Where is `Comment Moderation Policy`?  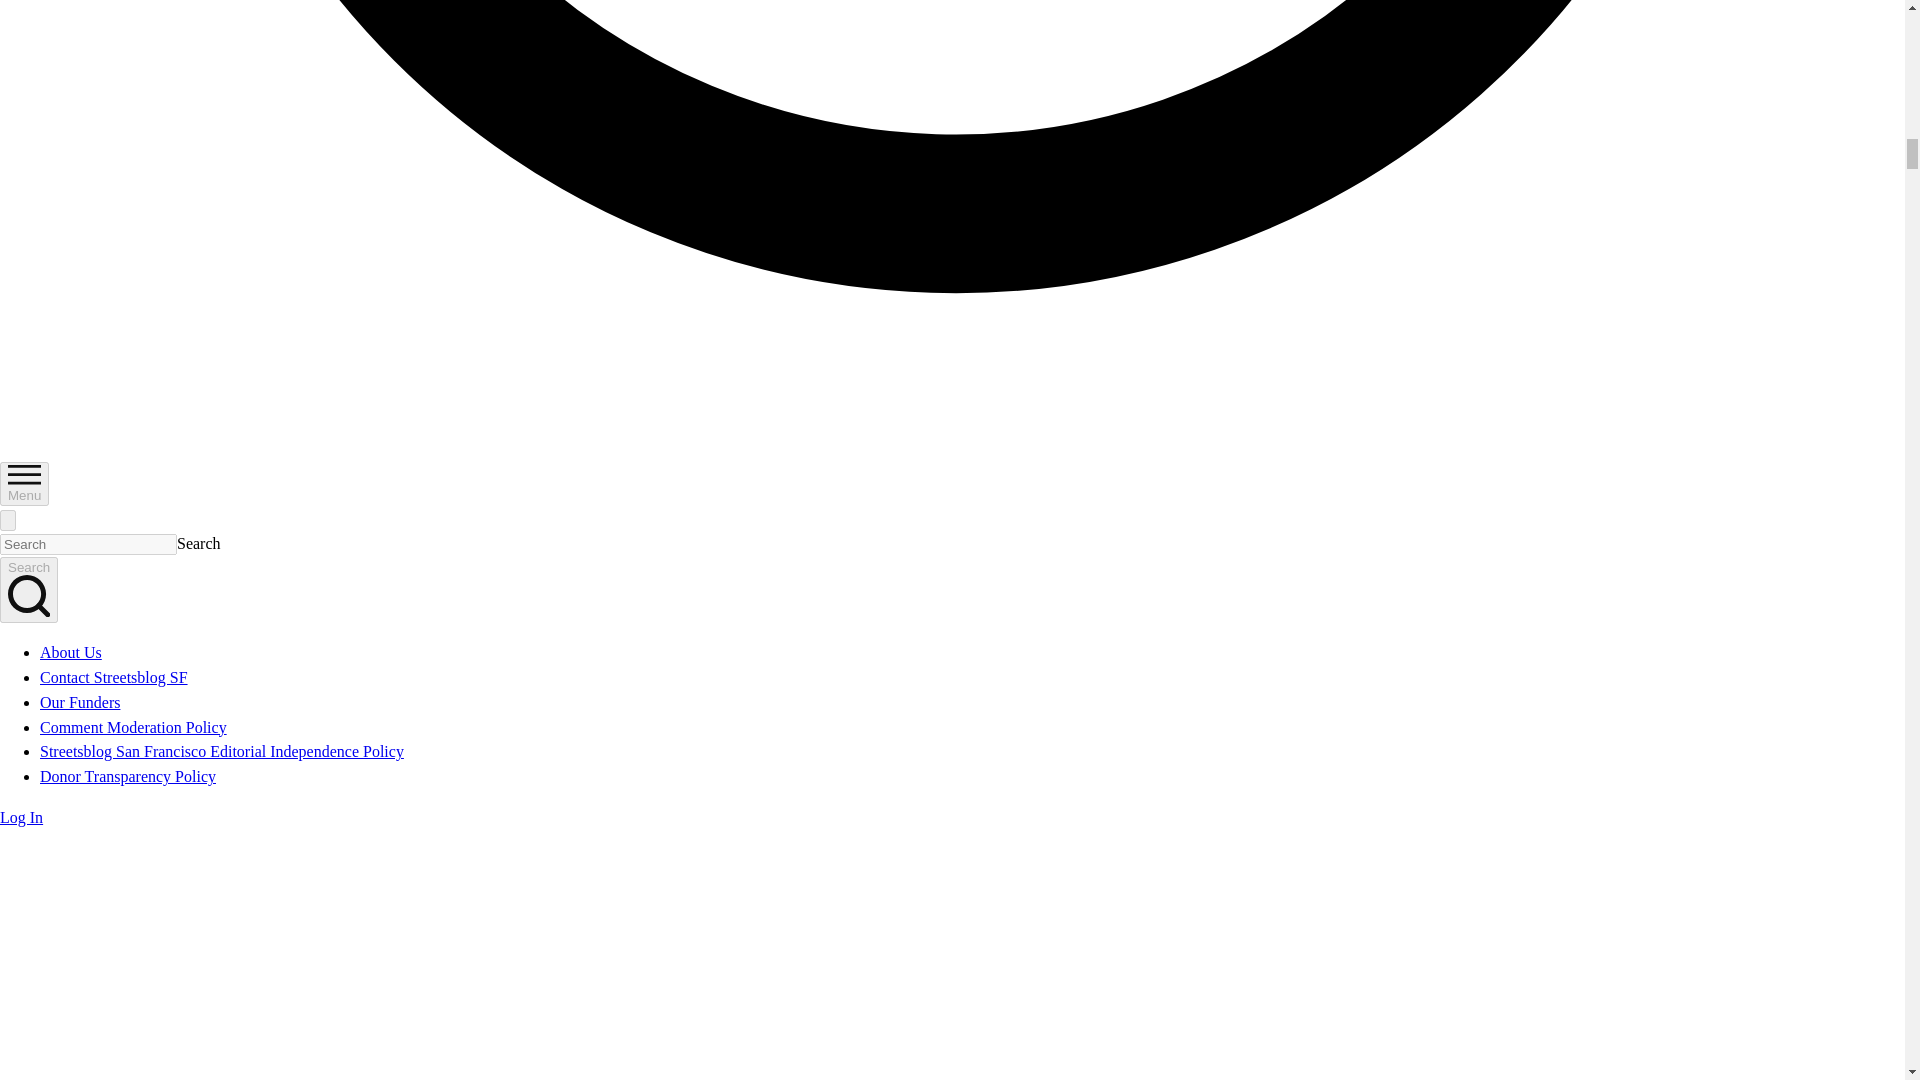
Comment Moderation Policy is located at coordinates (133, 727).